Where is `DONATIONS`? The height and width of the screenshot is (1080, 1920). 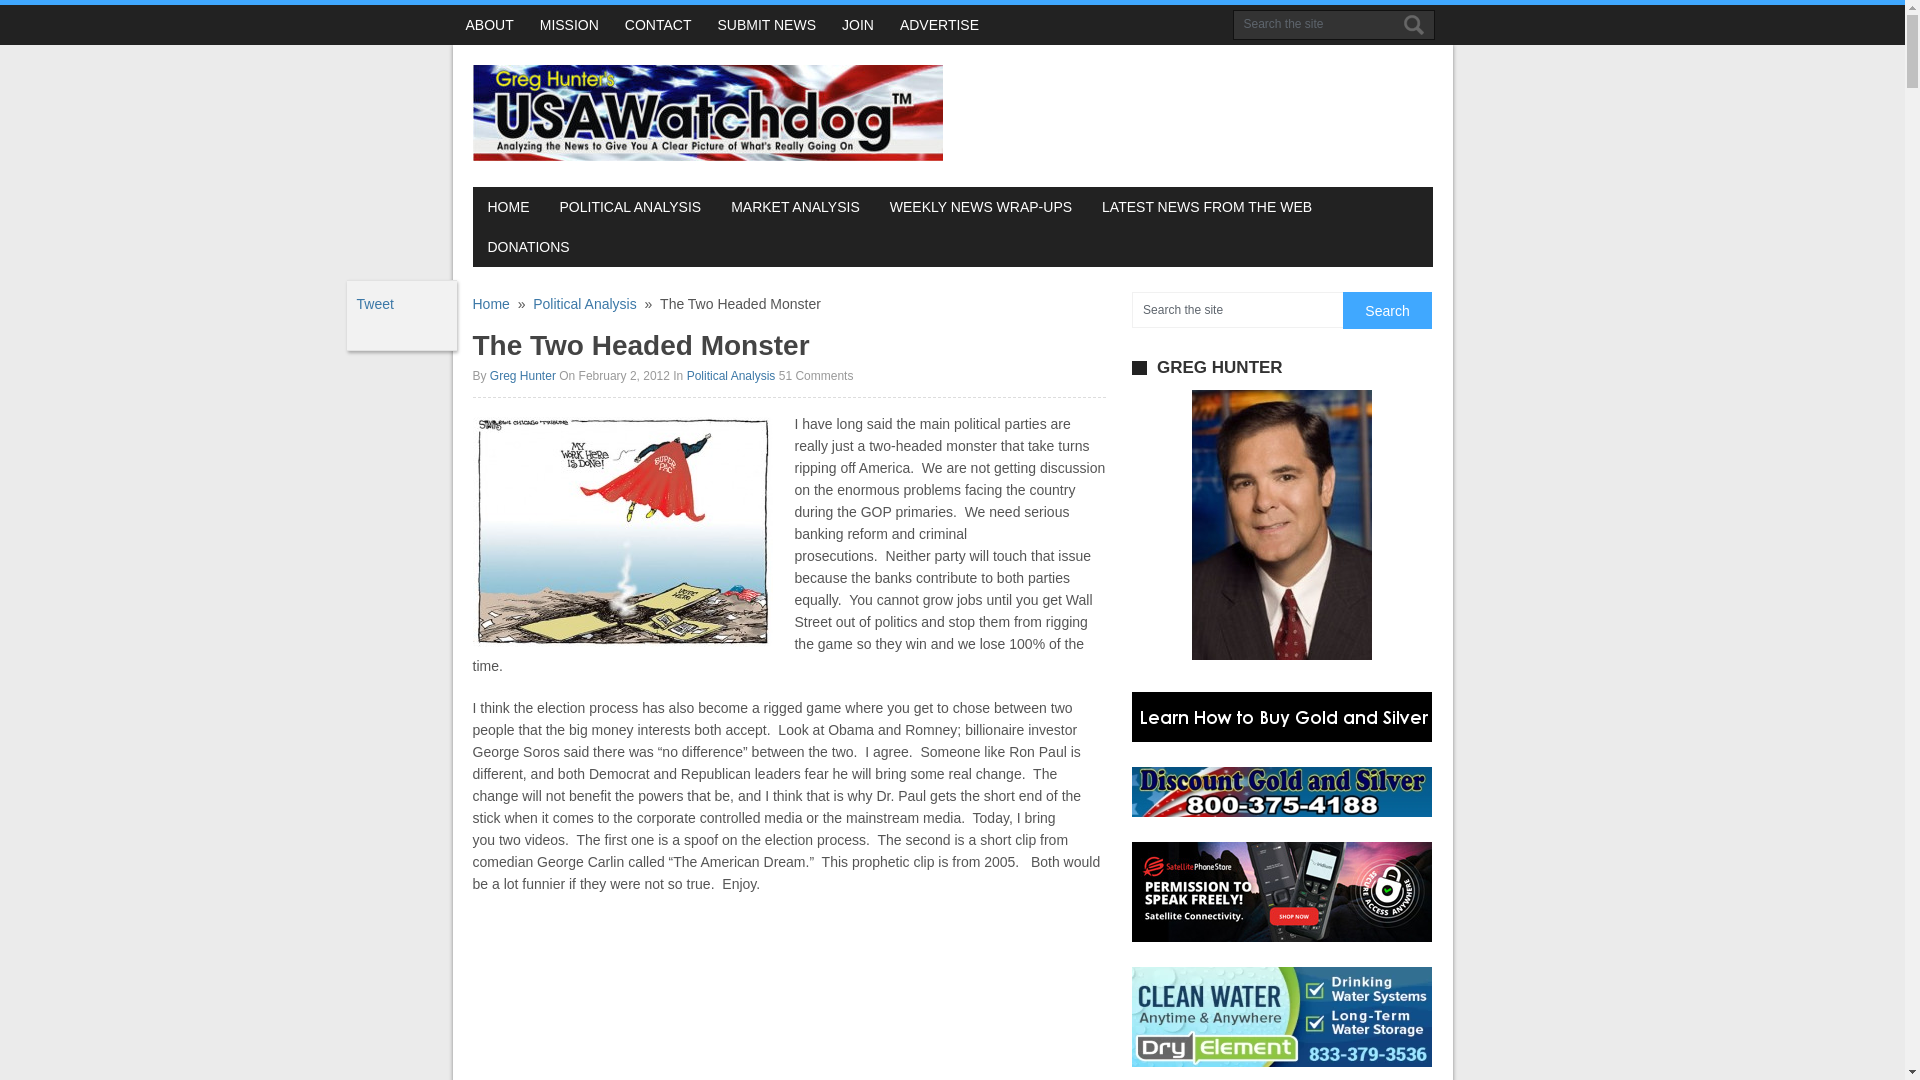 DONATIONS is located at coordinates (528, 246).